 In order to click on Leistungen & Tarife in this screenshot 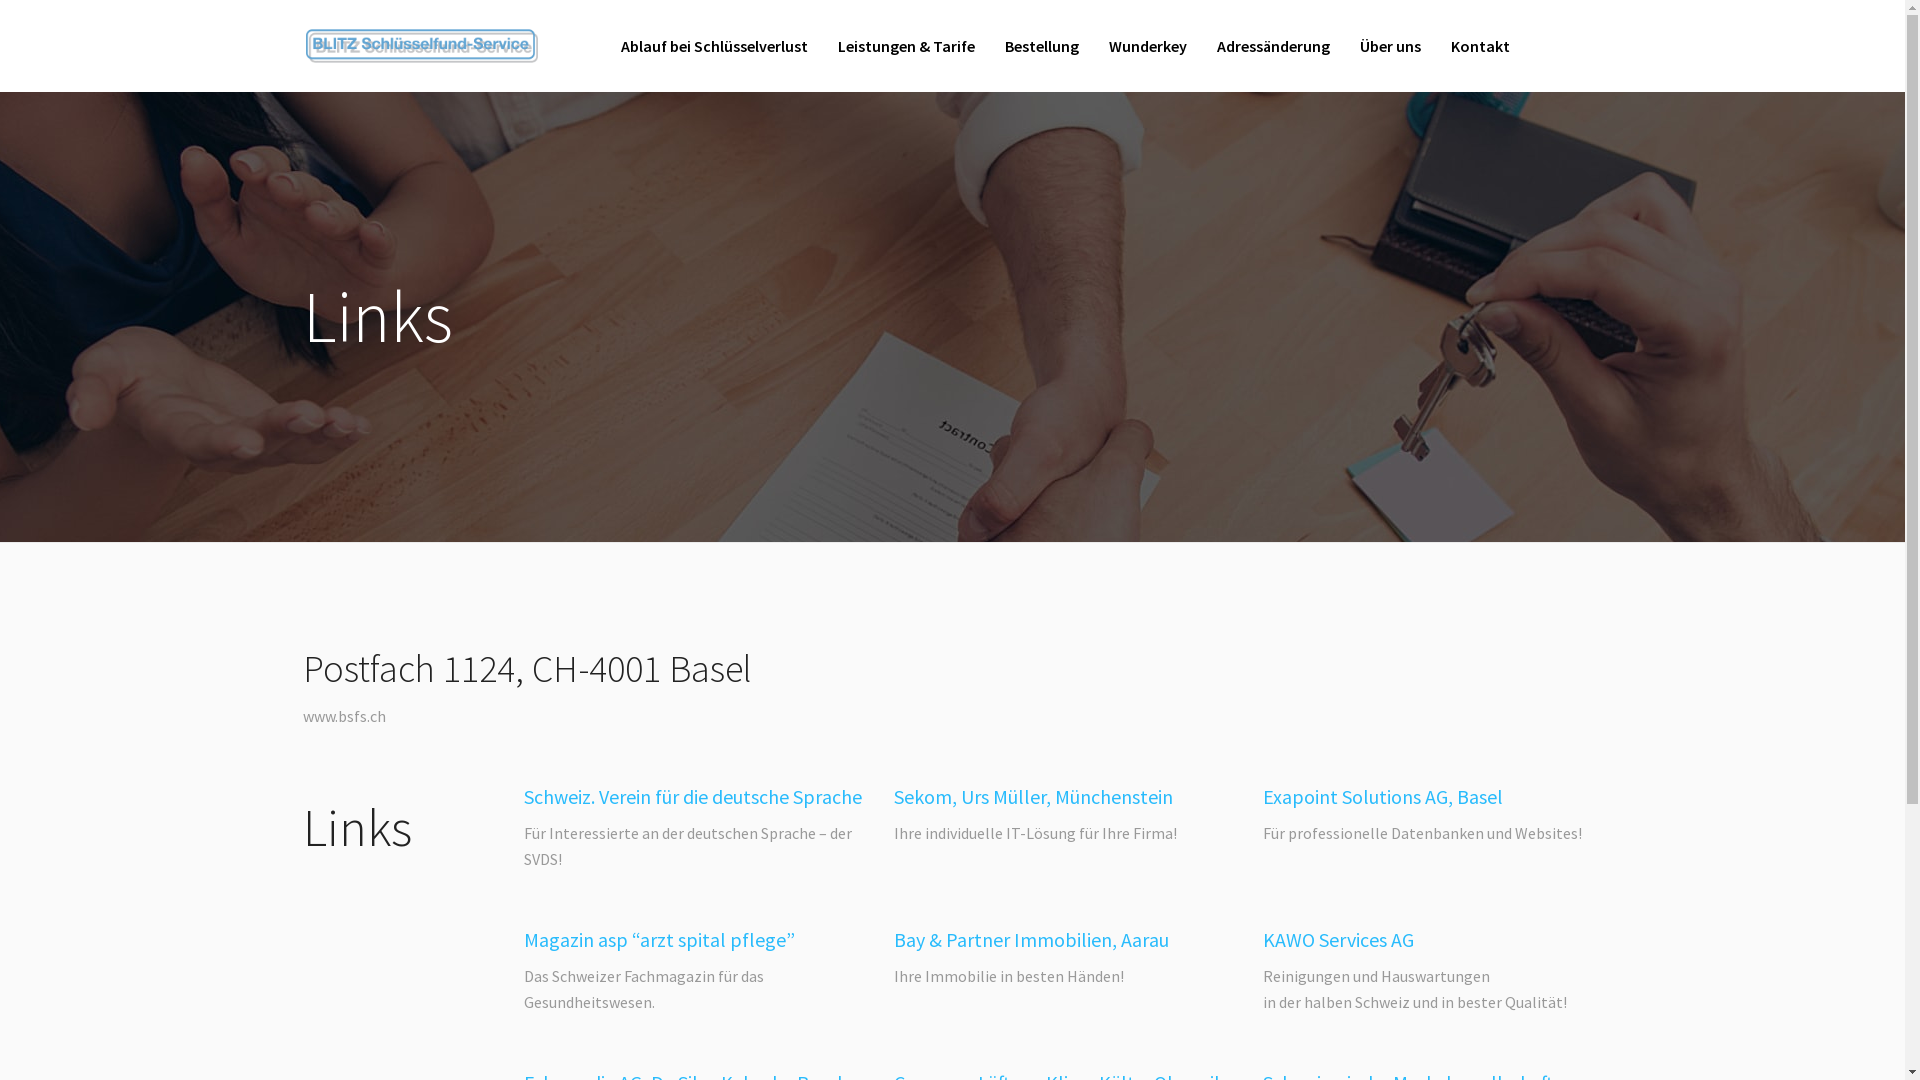, I will do `click(906, 46)`.